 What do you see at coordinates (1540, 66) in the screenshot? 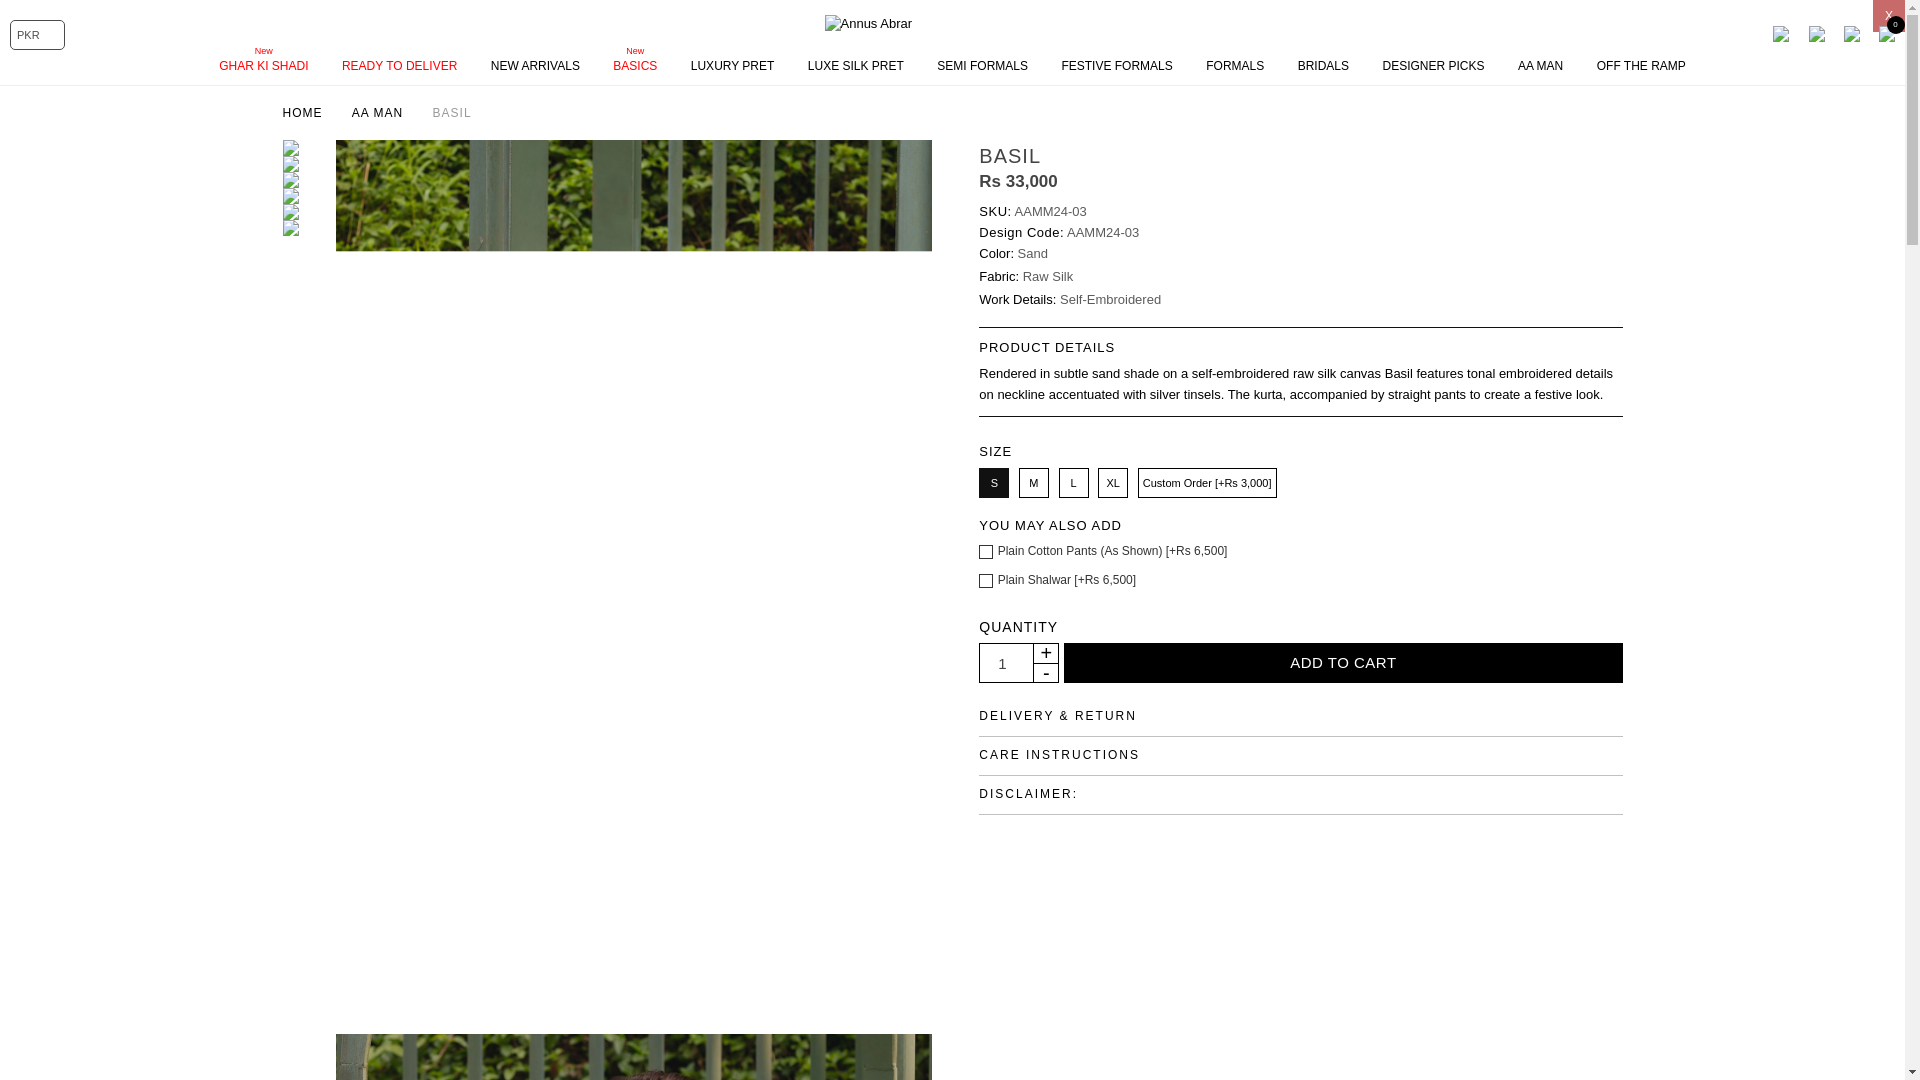
I see `AA MAN` at bounding box center [1540, 66].